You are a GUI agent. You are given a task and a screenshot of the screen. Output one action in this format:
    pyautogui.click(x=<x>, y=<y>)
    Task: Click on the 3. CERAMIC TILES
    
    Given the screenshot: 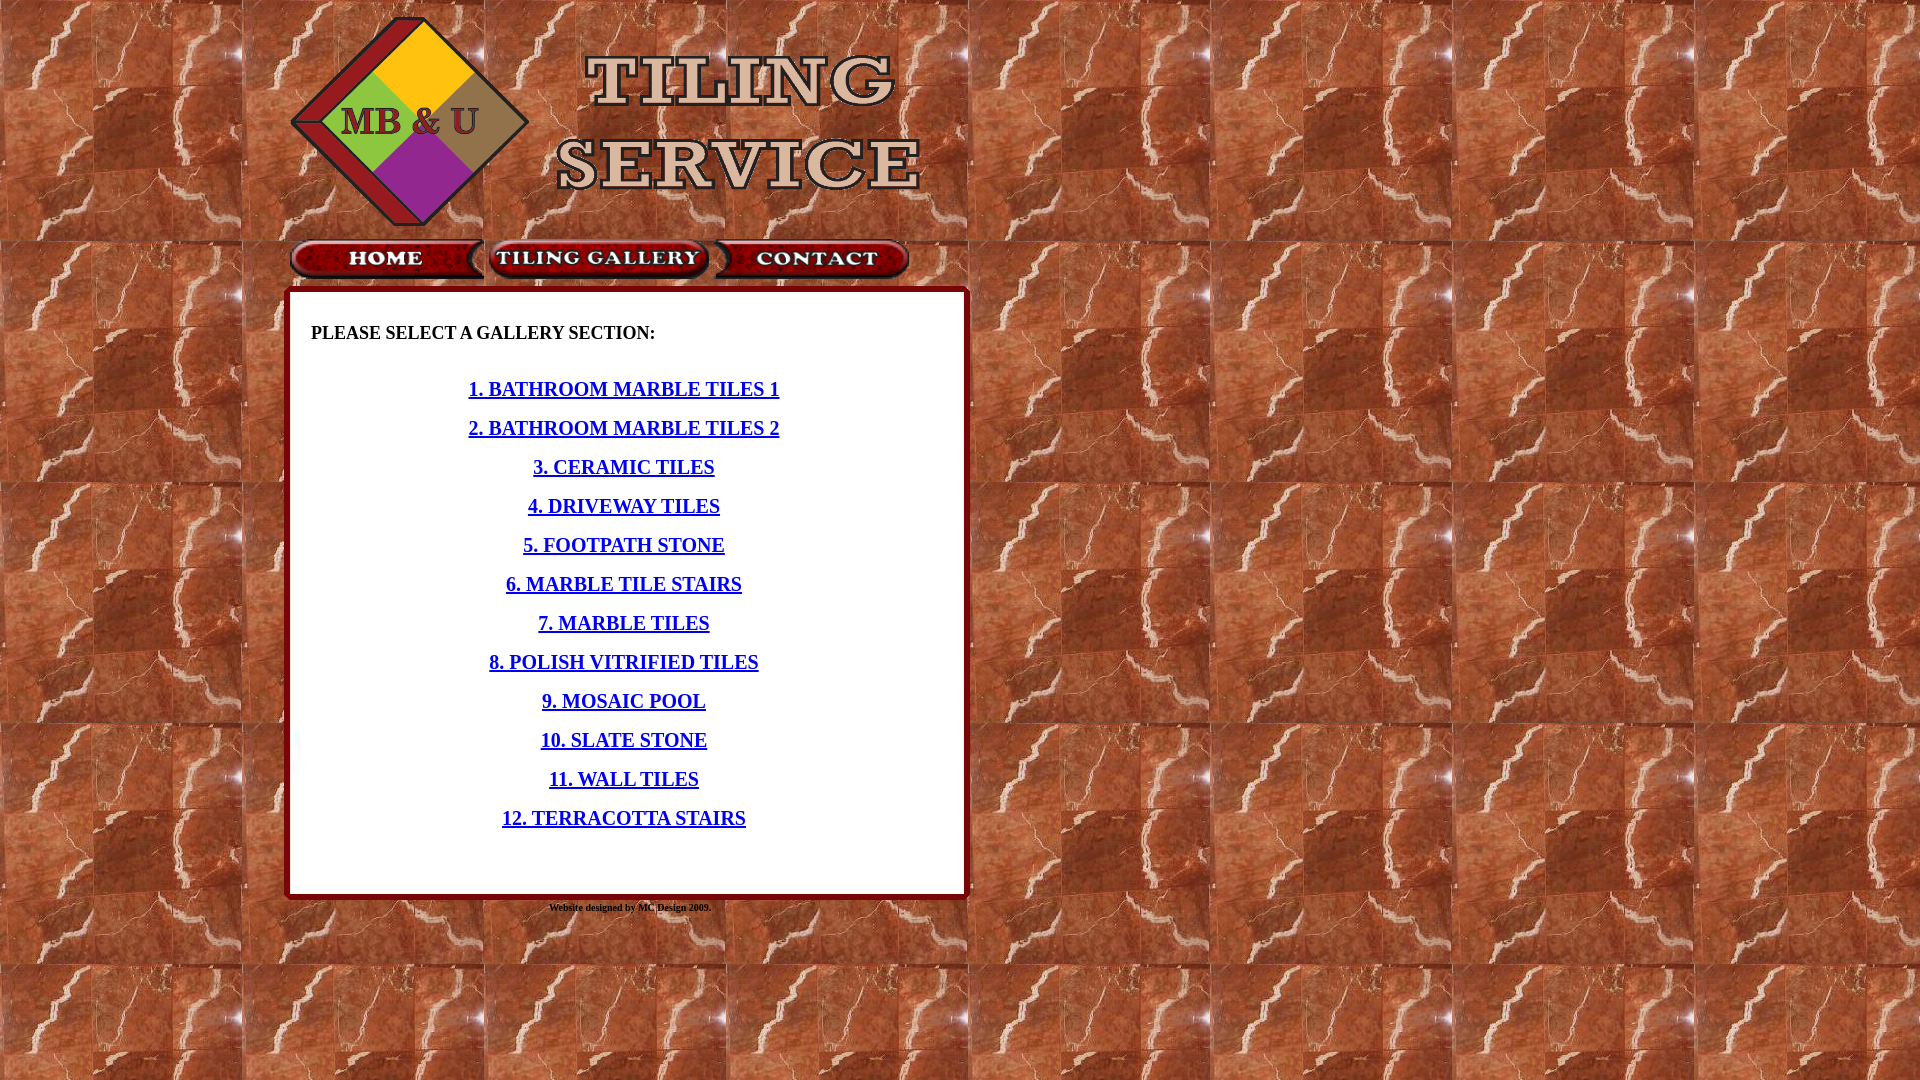 What is the action you would take?
    pyautogui.click(x=624, y=467)
    